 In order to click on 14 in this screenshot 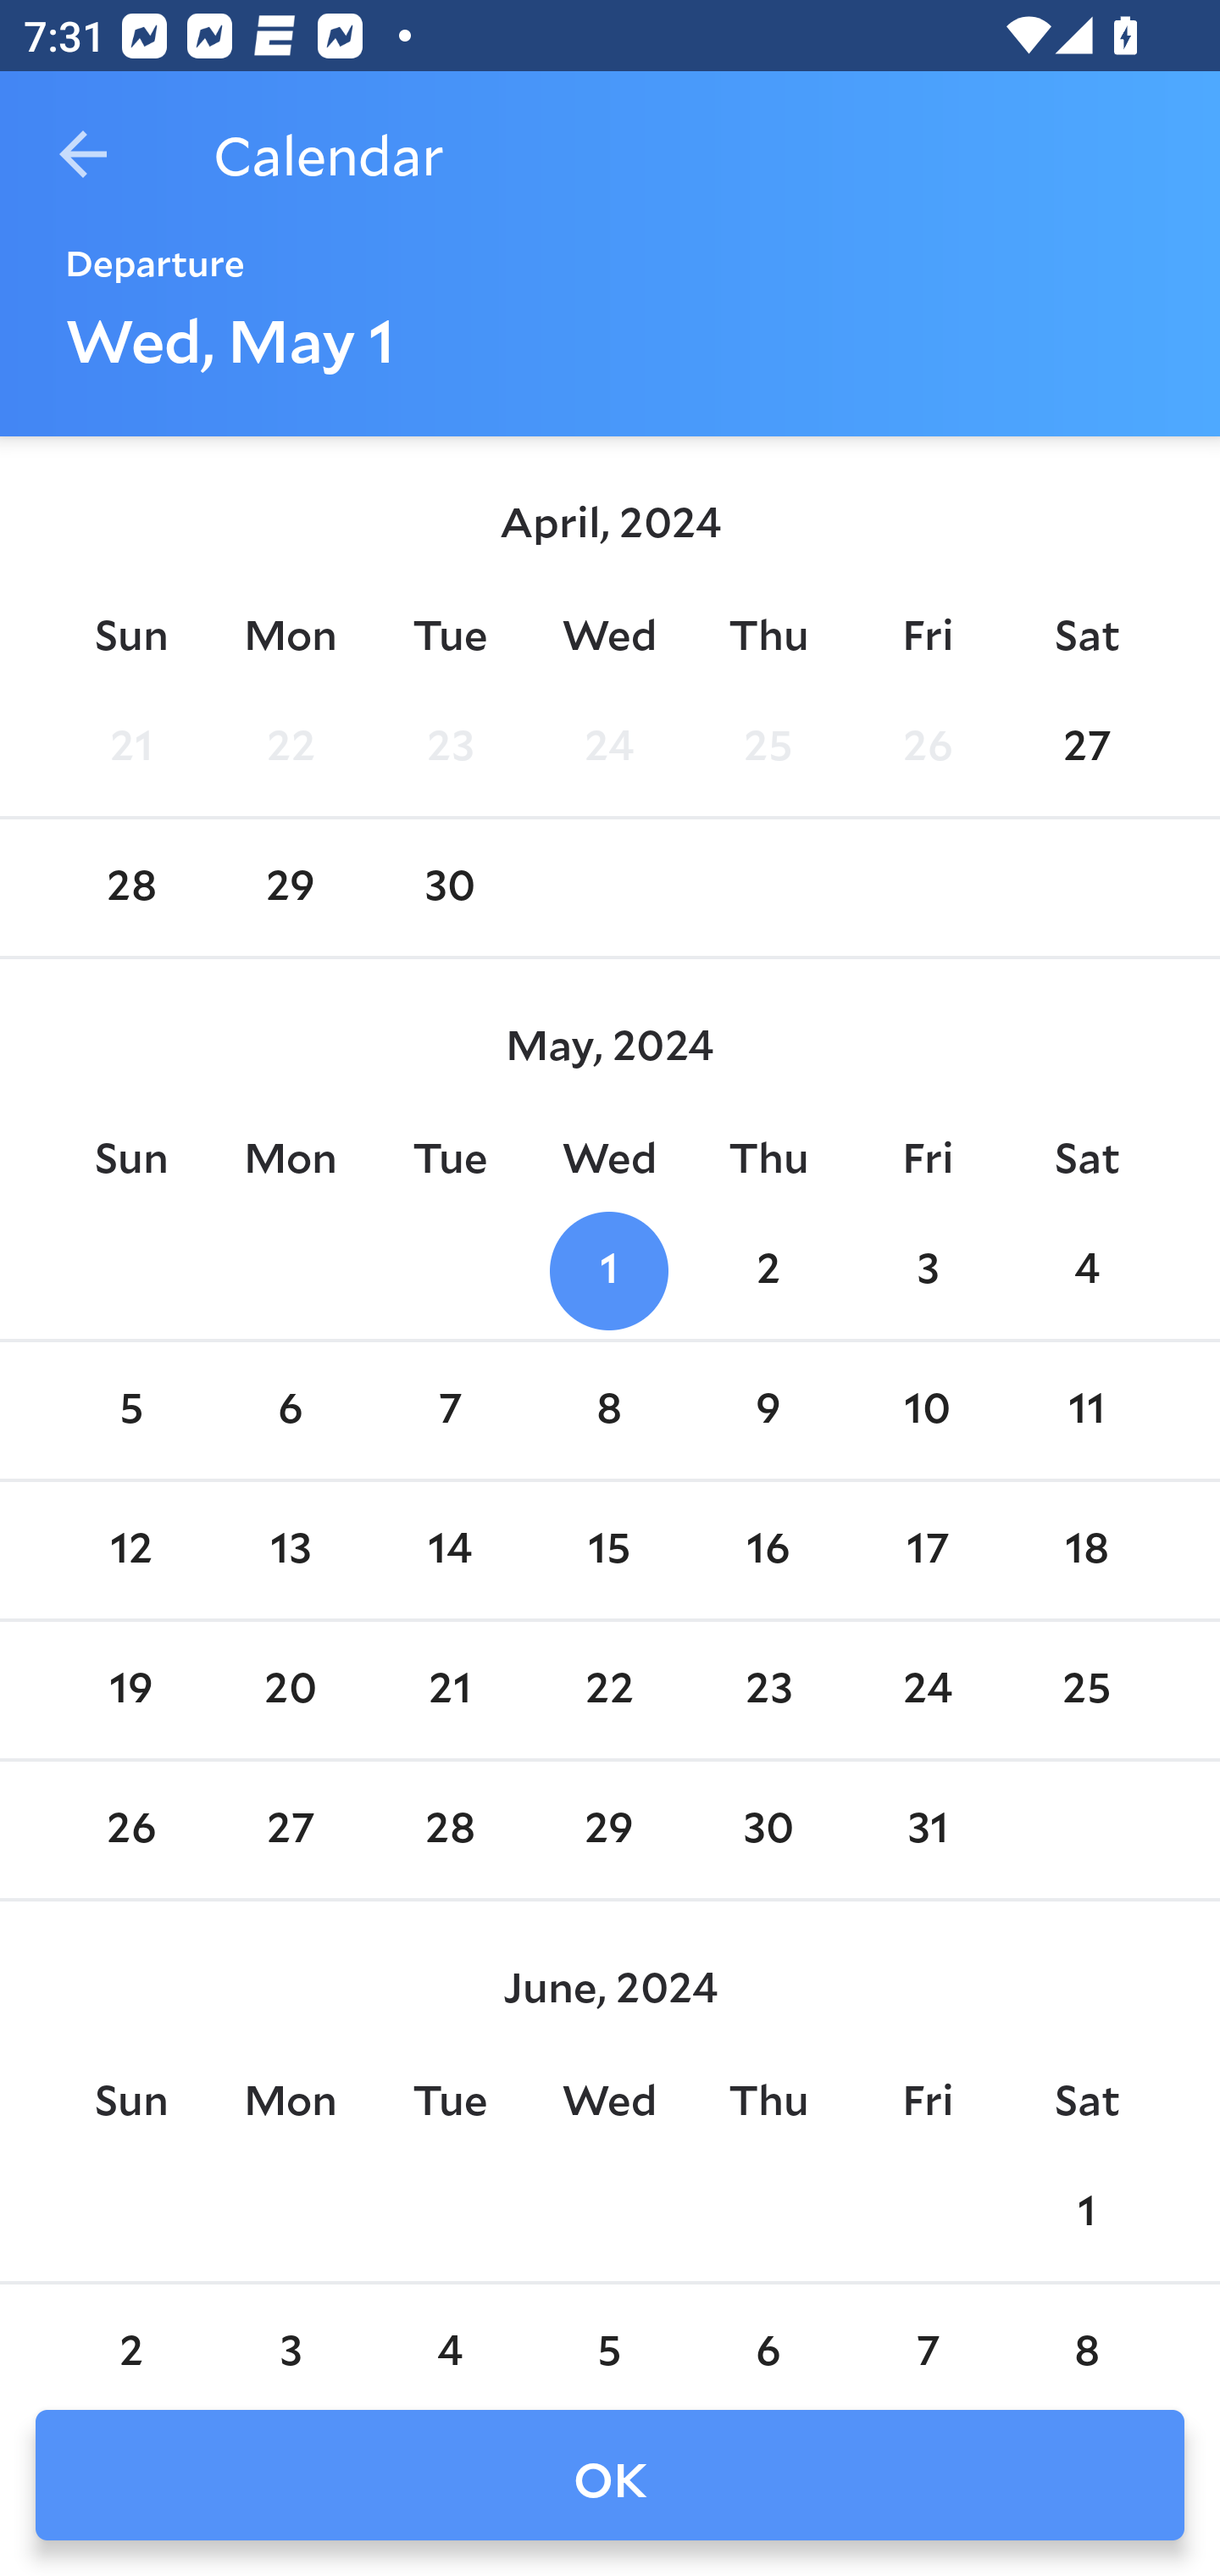, I will do `click(449, 1551)`.